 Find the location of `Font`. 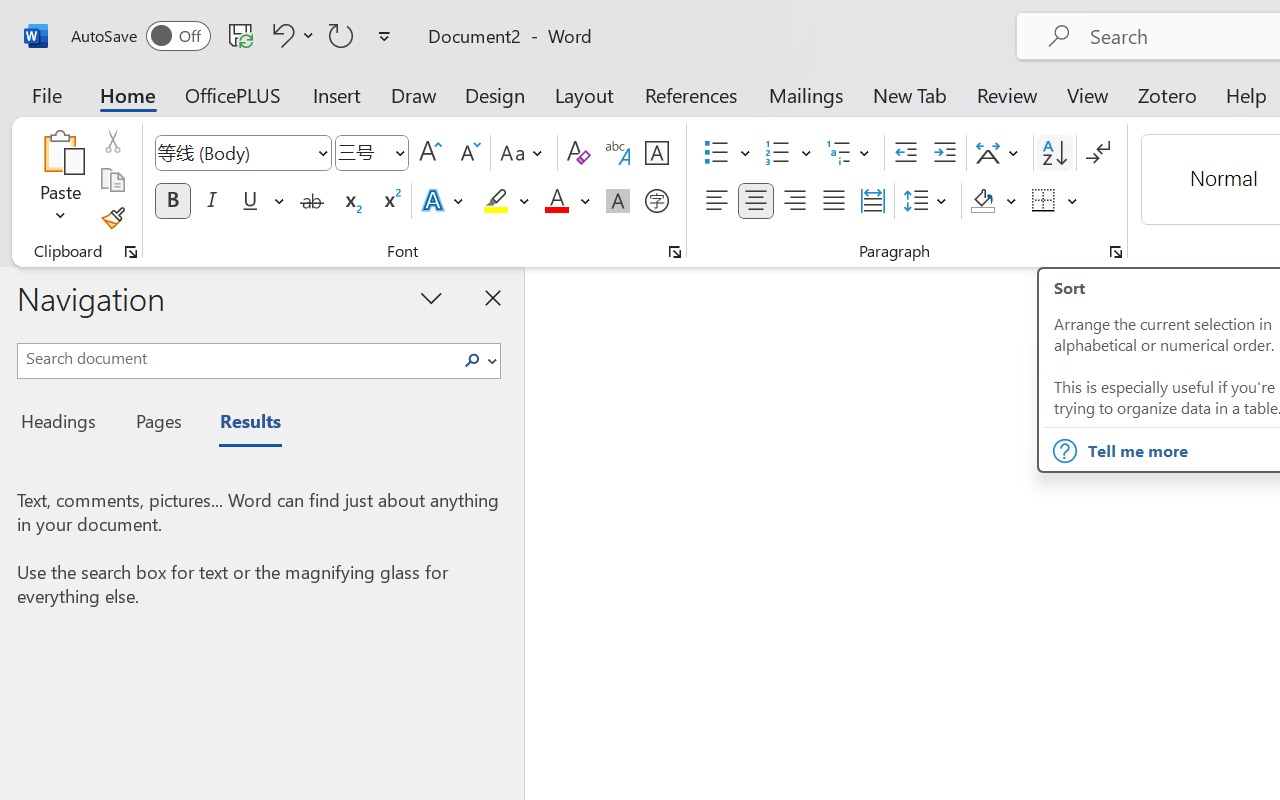

Font is located at coordinates (242, 153).